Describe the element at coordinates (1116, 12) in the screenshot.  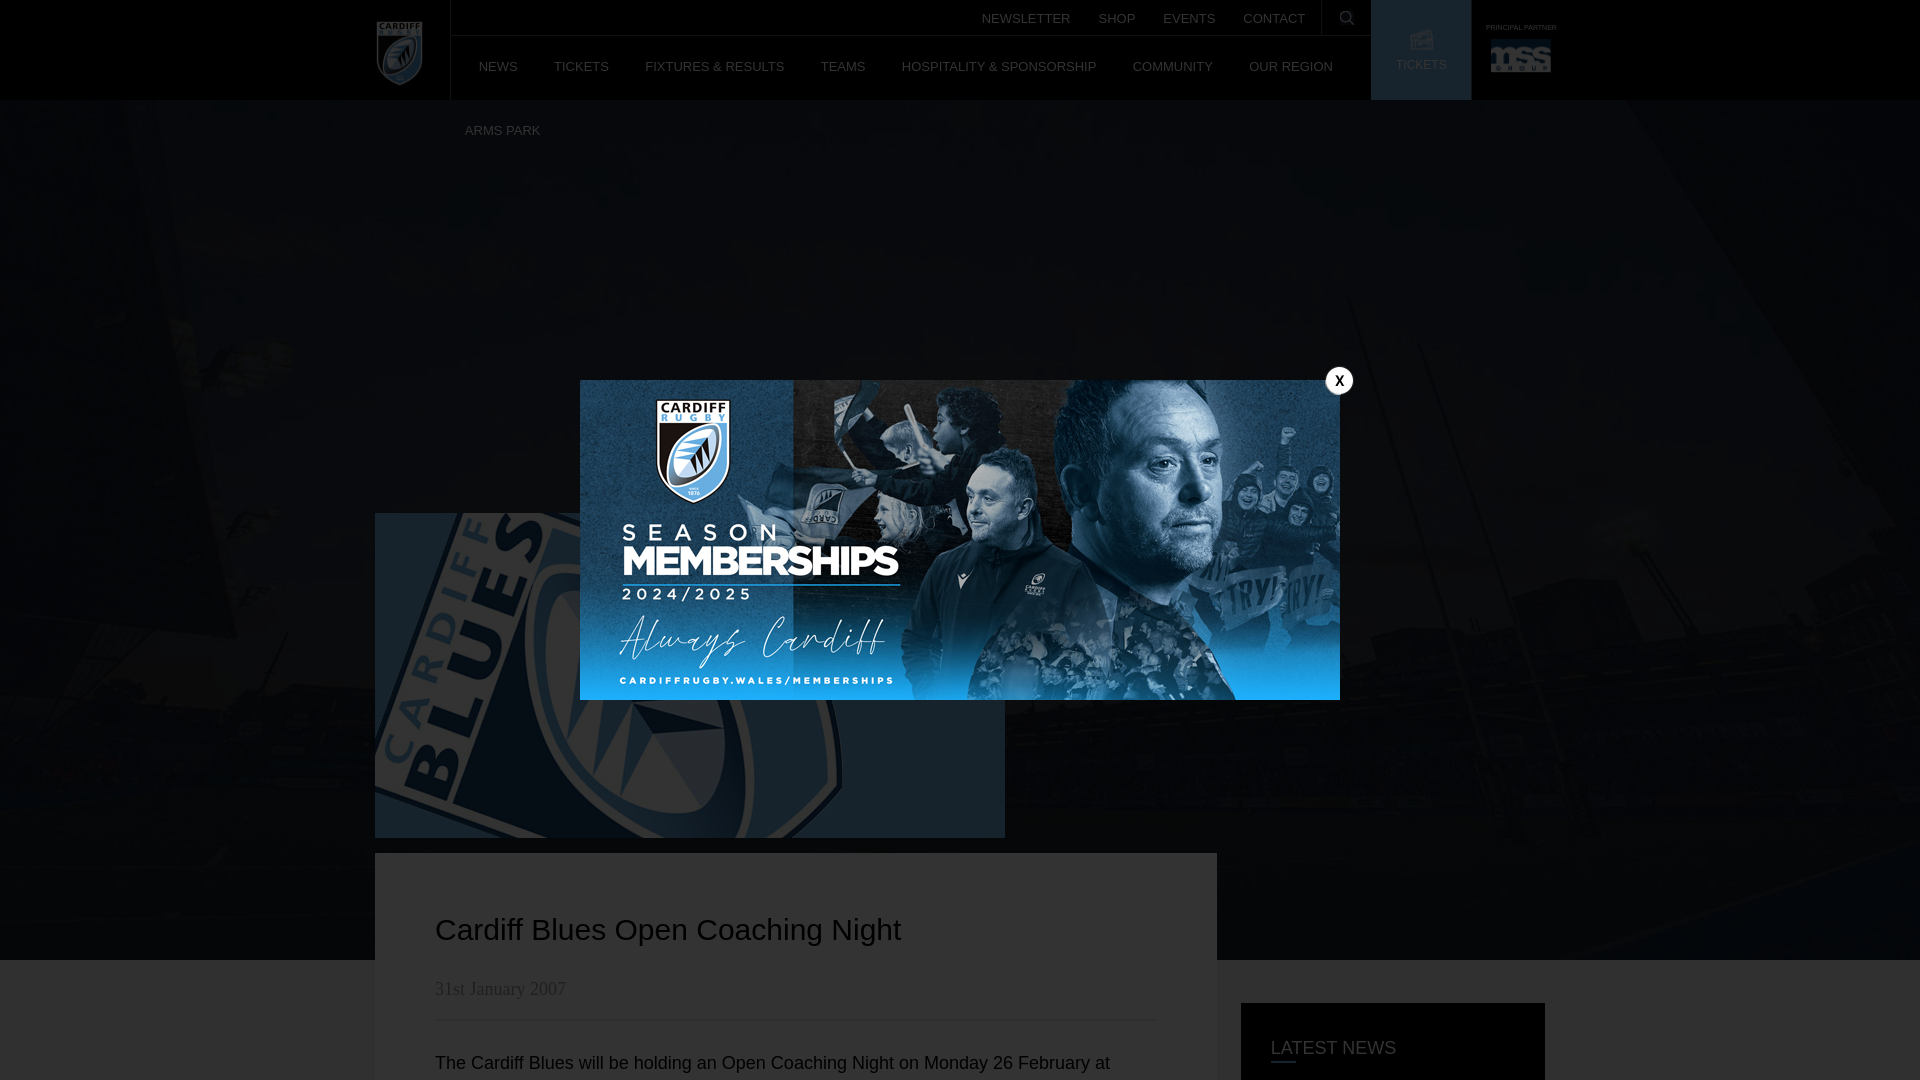
I see `SHOP` at that location.